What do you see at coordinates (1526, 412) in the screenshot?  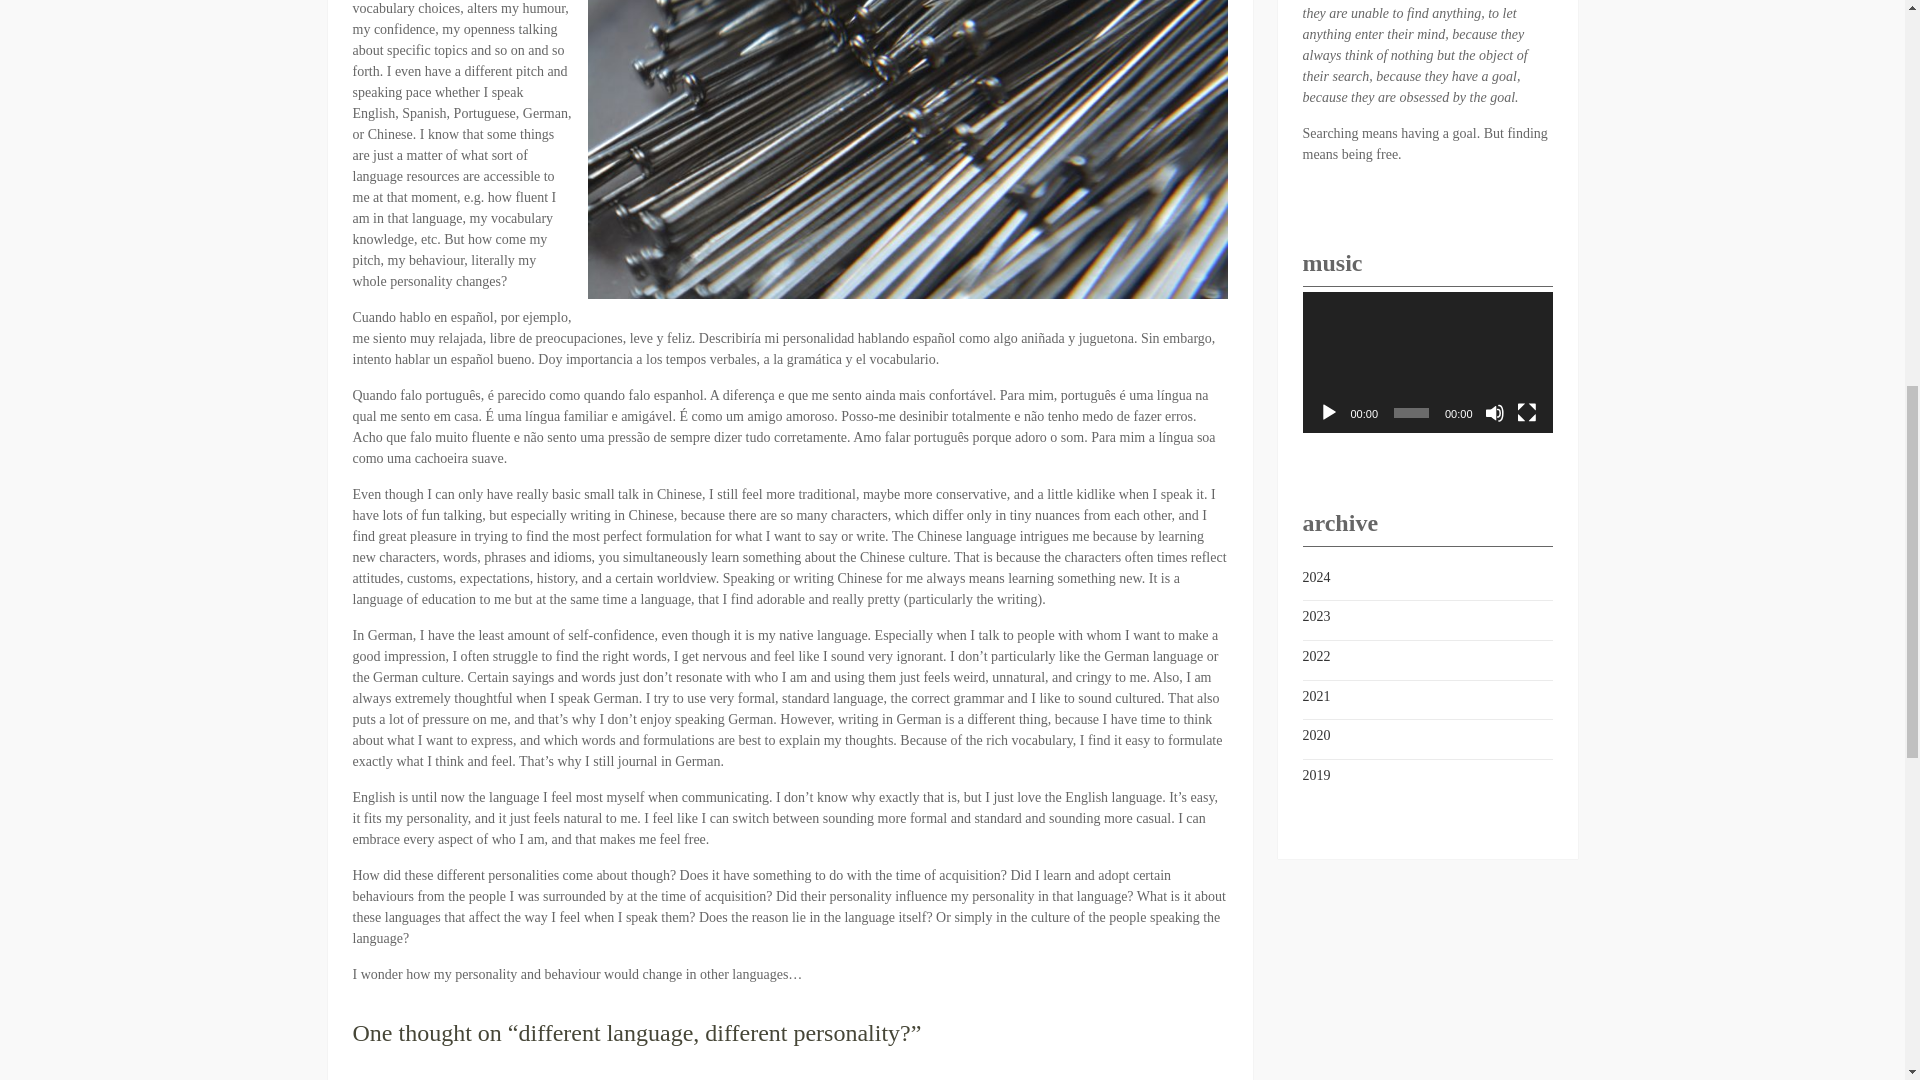 I see `Fullscreen` at bounding box center [1526, 412].